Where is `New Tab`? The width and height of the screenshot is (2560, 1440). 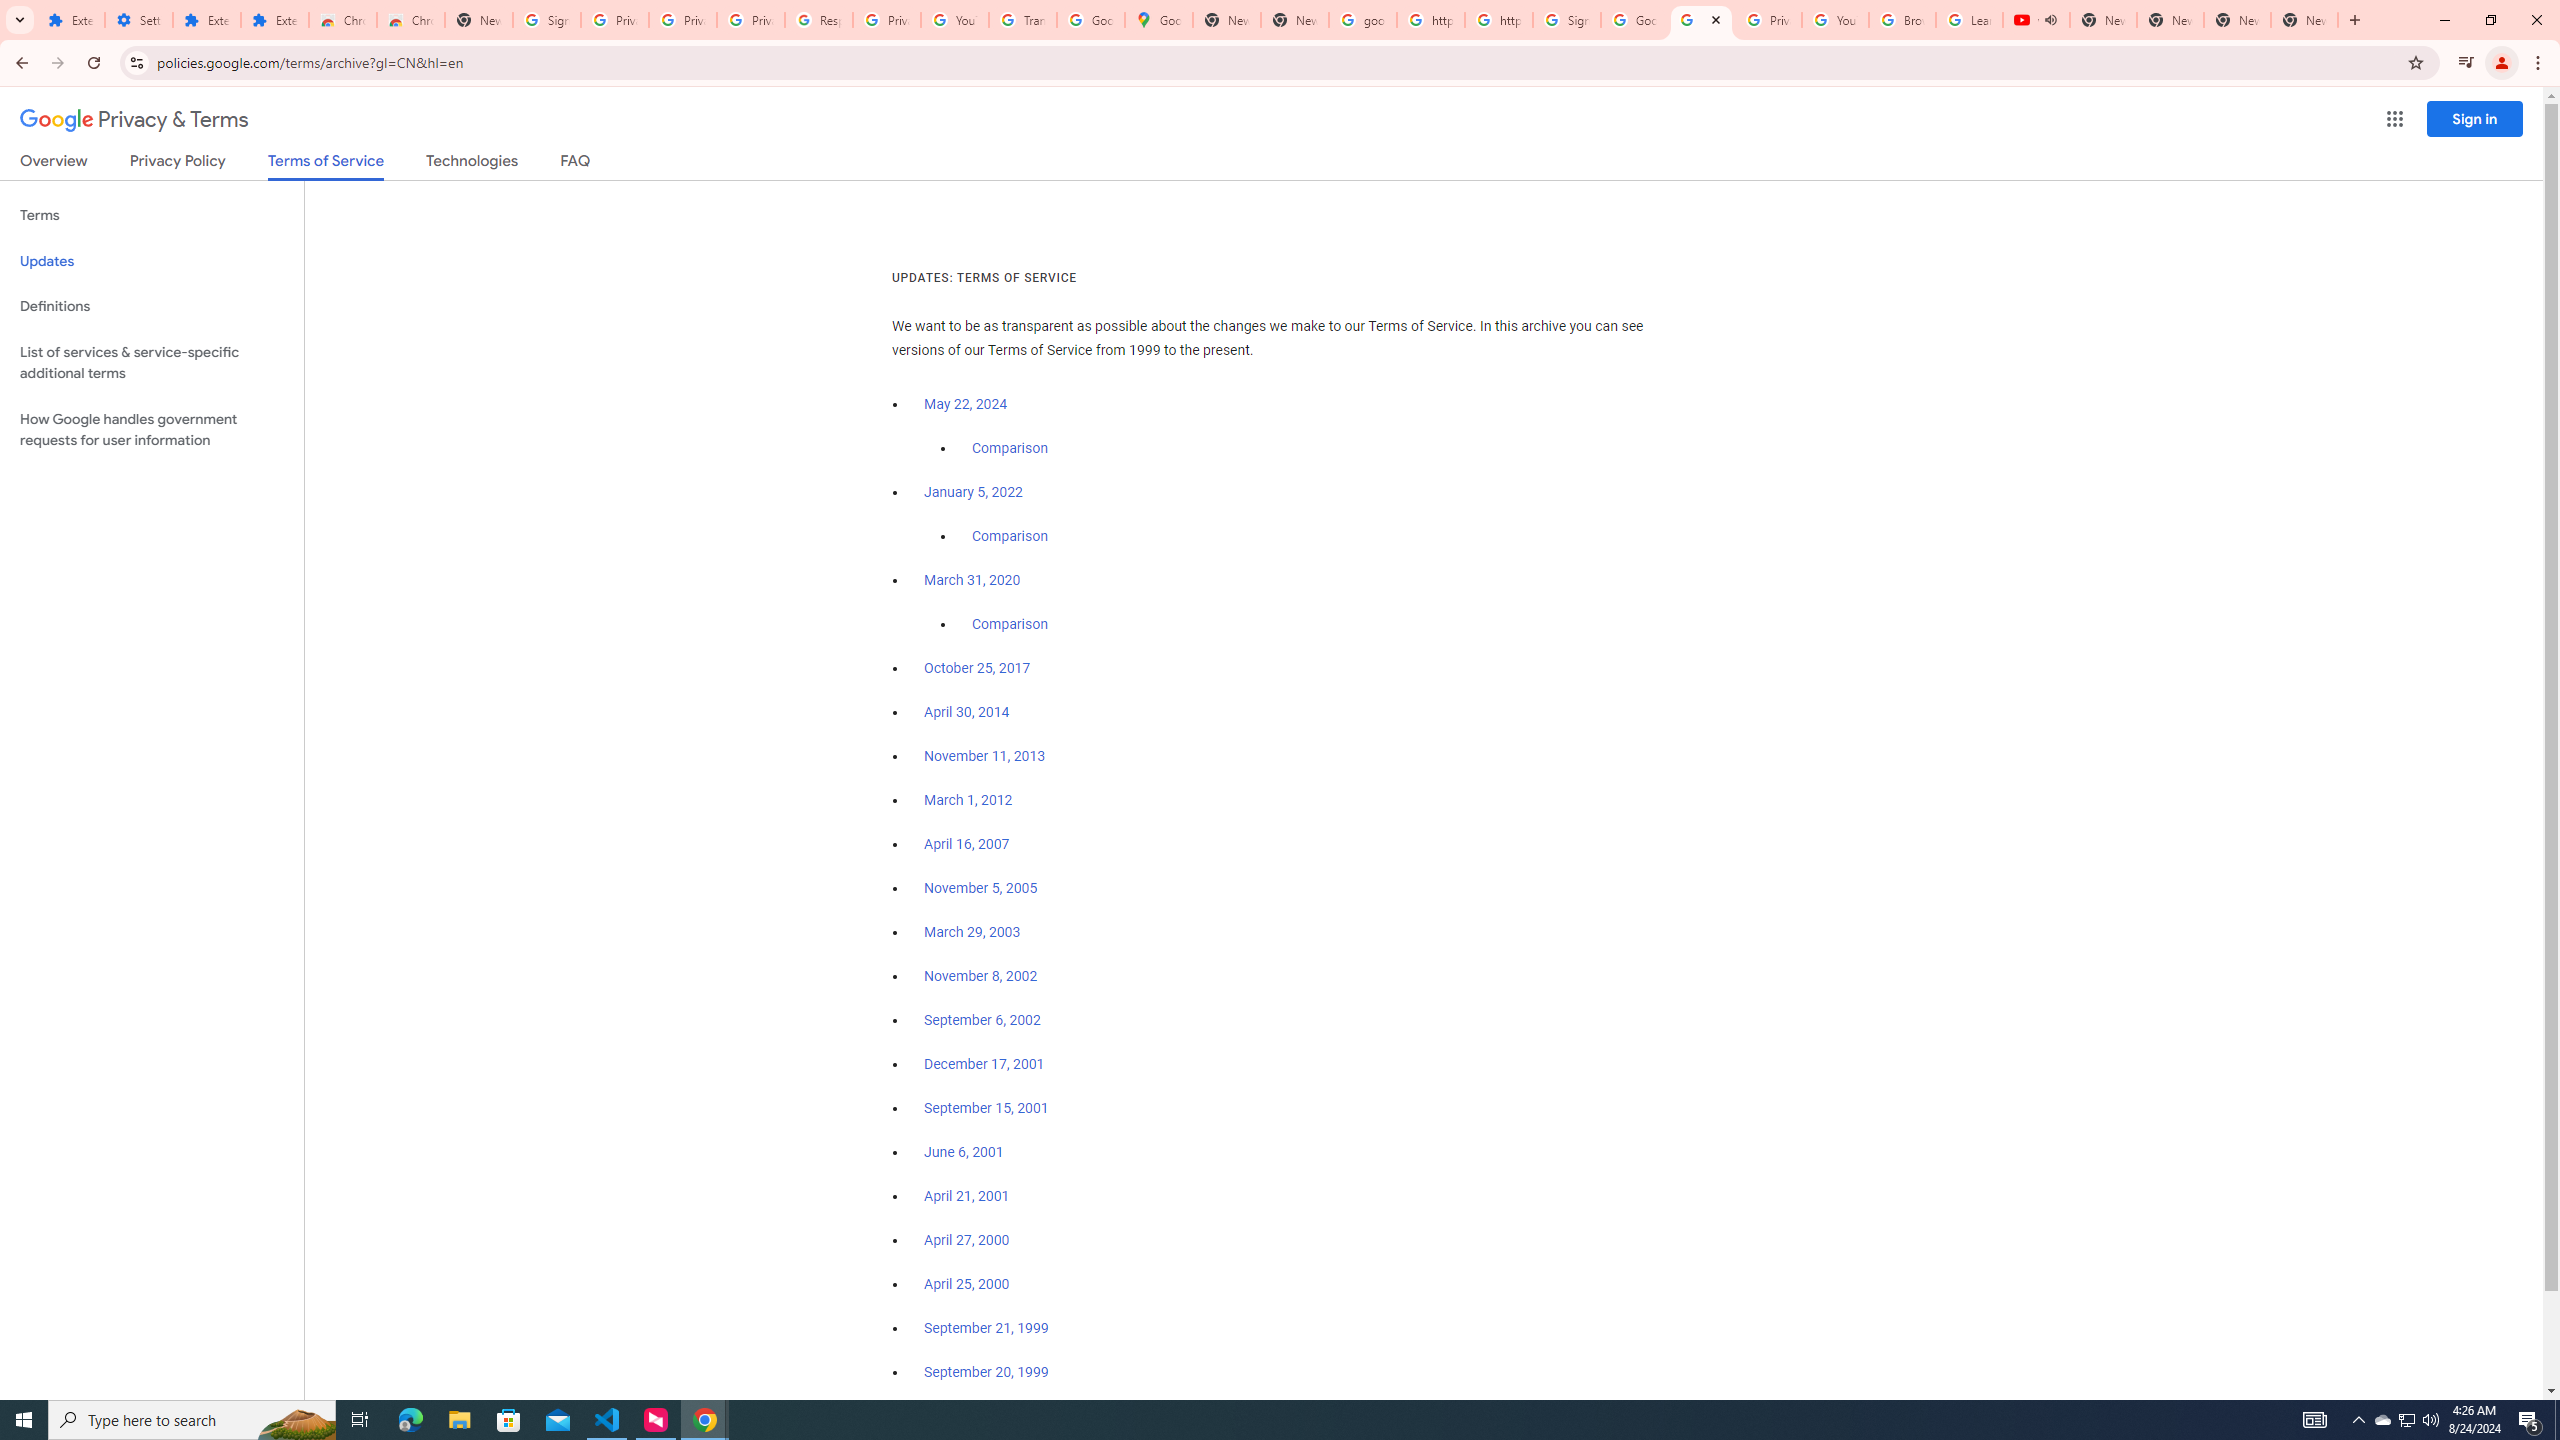 New Tab is located at coordinates (478, 20).